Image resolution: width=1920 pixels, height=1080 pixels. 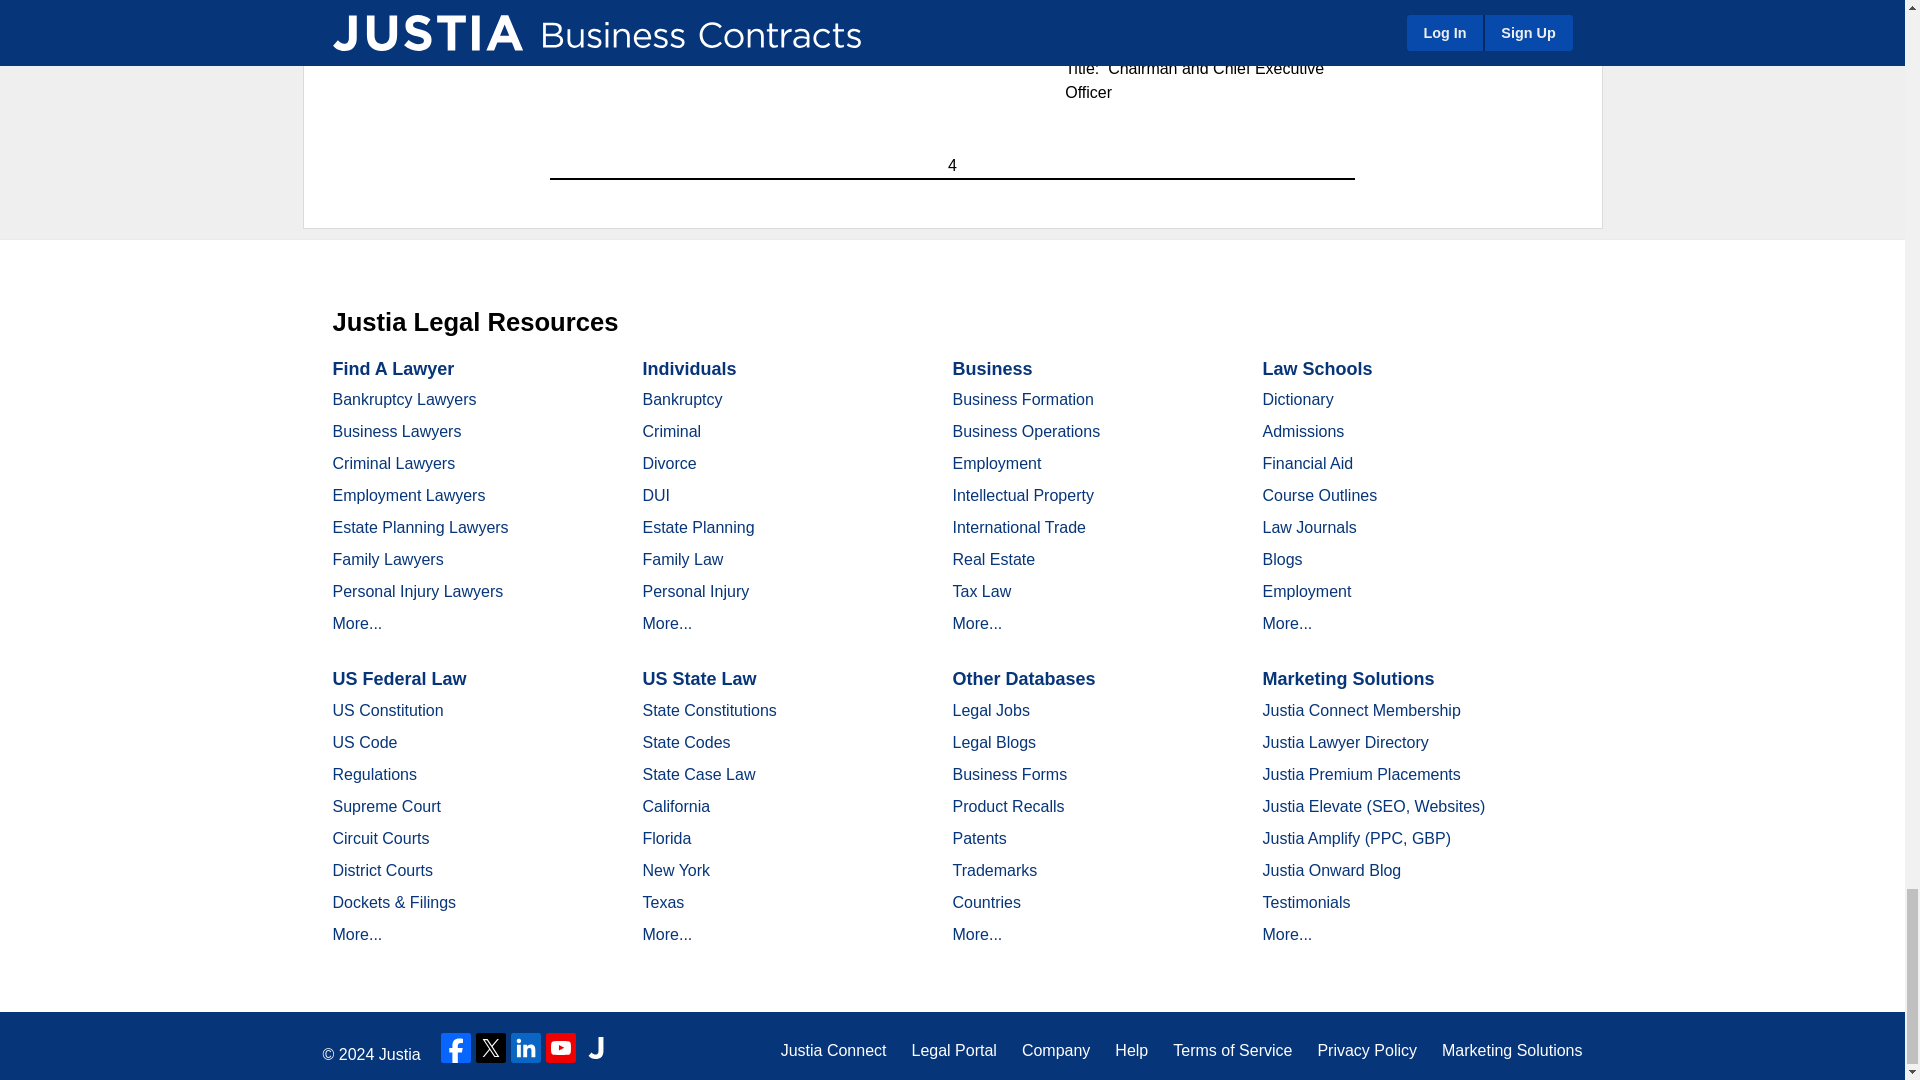 What do you see at coordinates (526, 1047) in the screenshot?
I see `LinkedIn` at bounding box center [526, 1047].